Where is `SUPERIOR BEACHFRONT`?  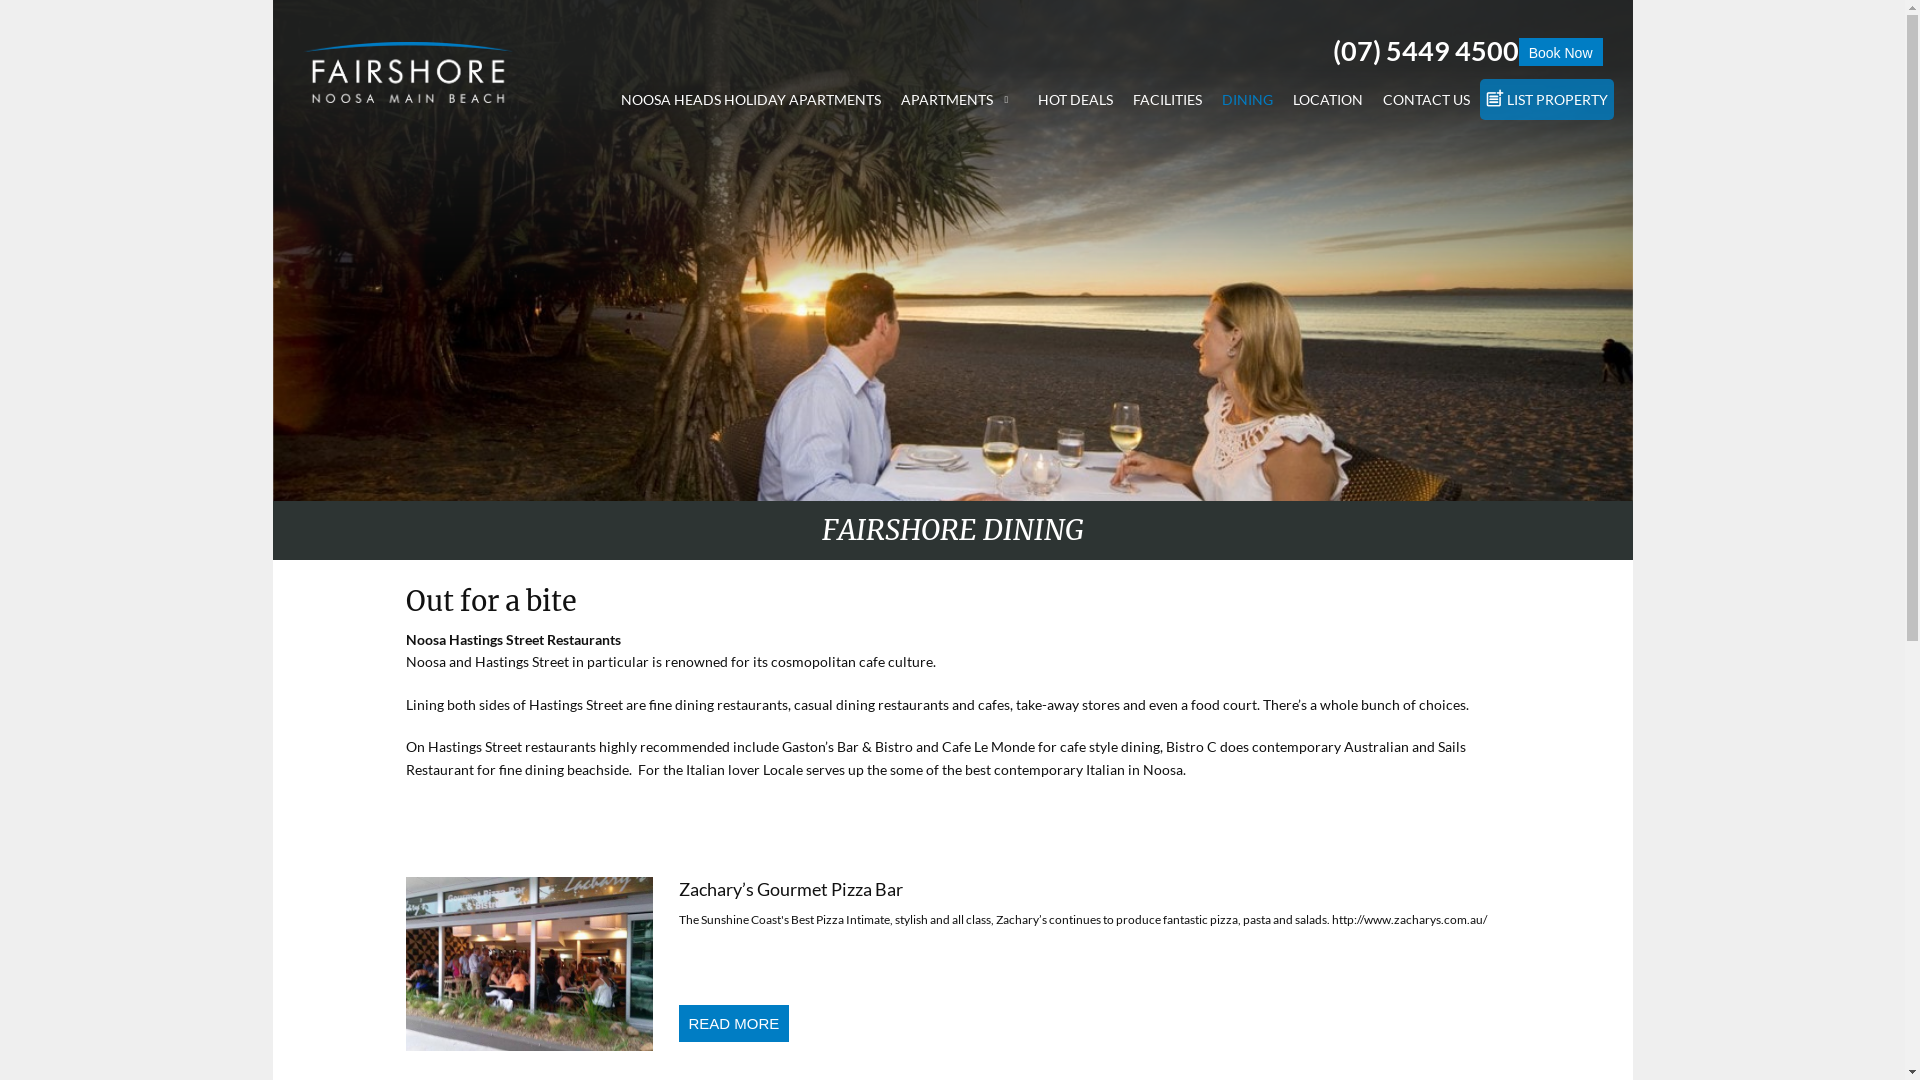 SUPERIOR BEACHFRONT is located at coordinates (1006, 184).